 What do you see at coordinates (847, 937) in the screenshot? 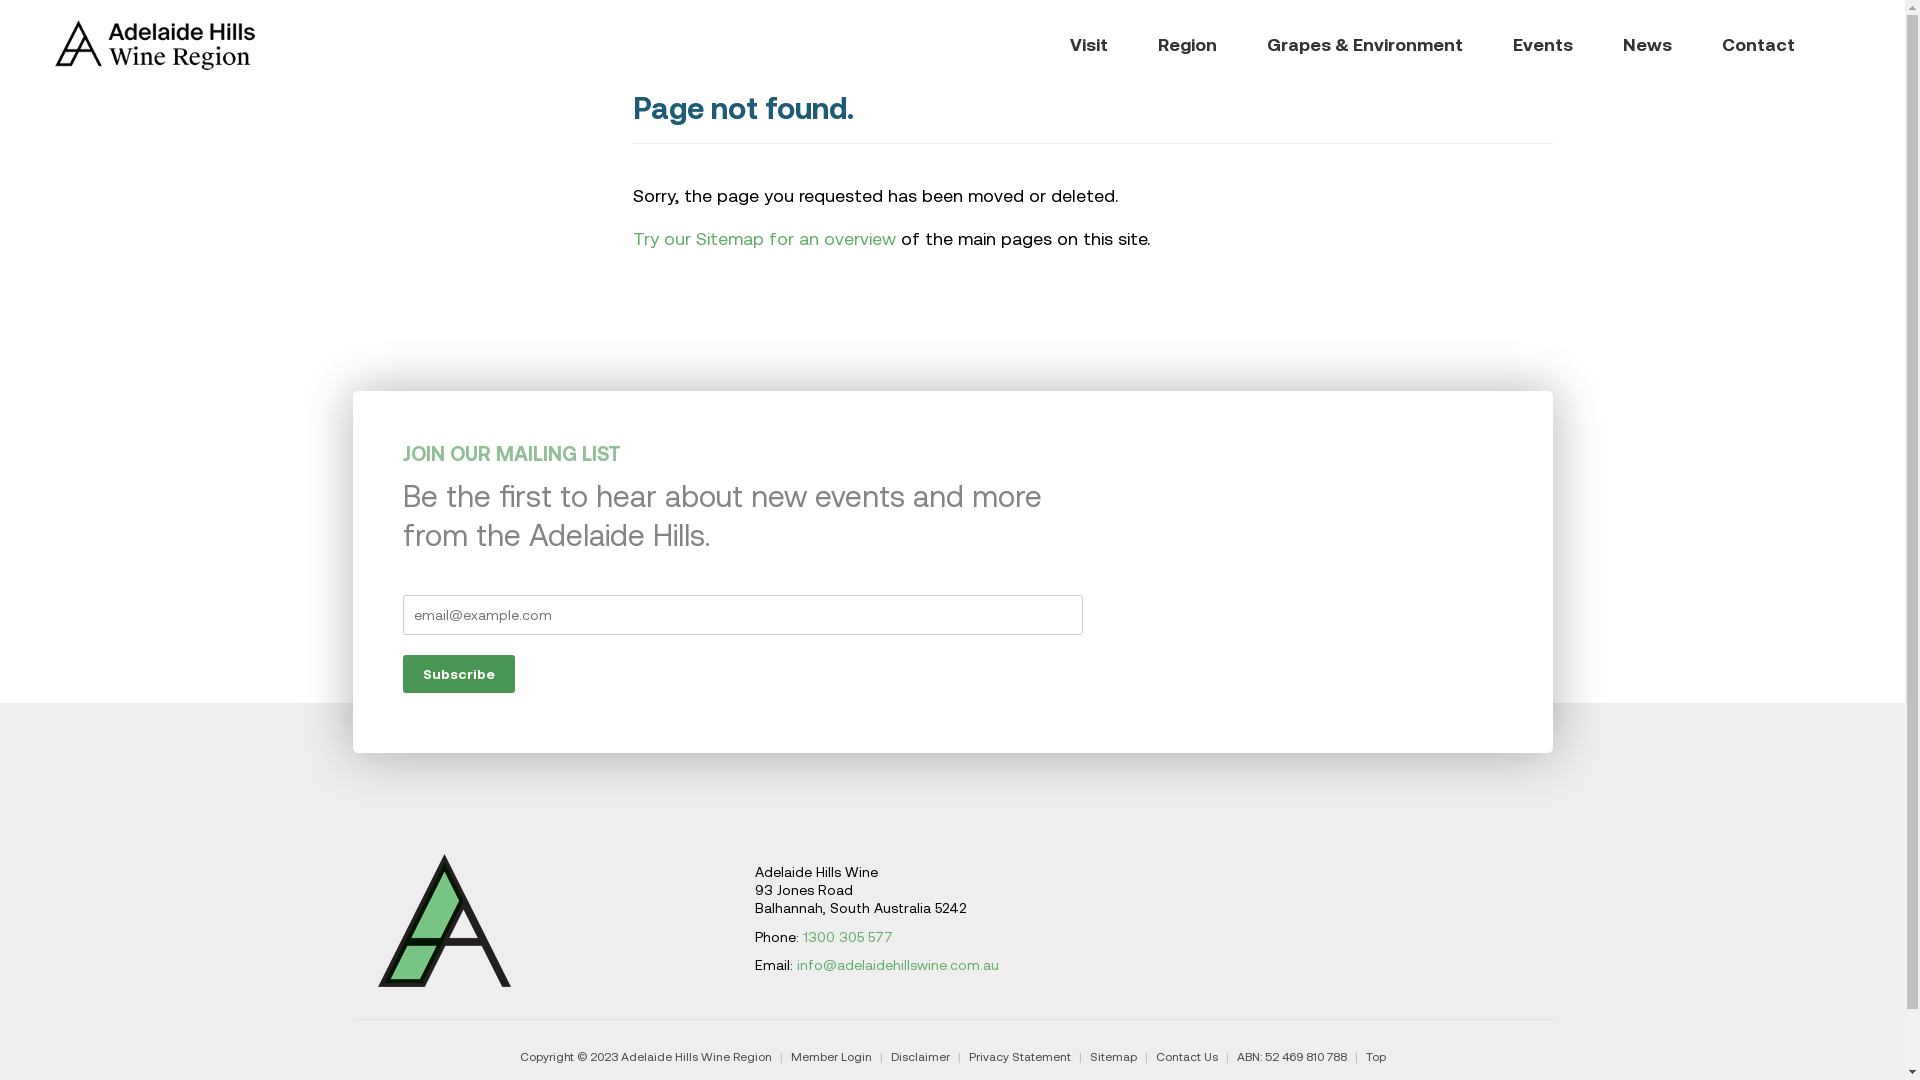
I see `1300 305 577` at bounding box center [847, 937].